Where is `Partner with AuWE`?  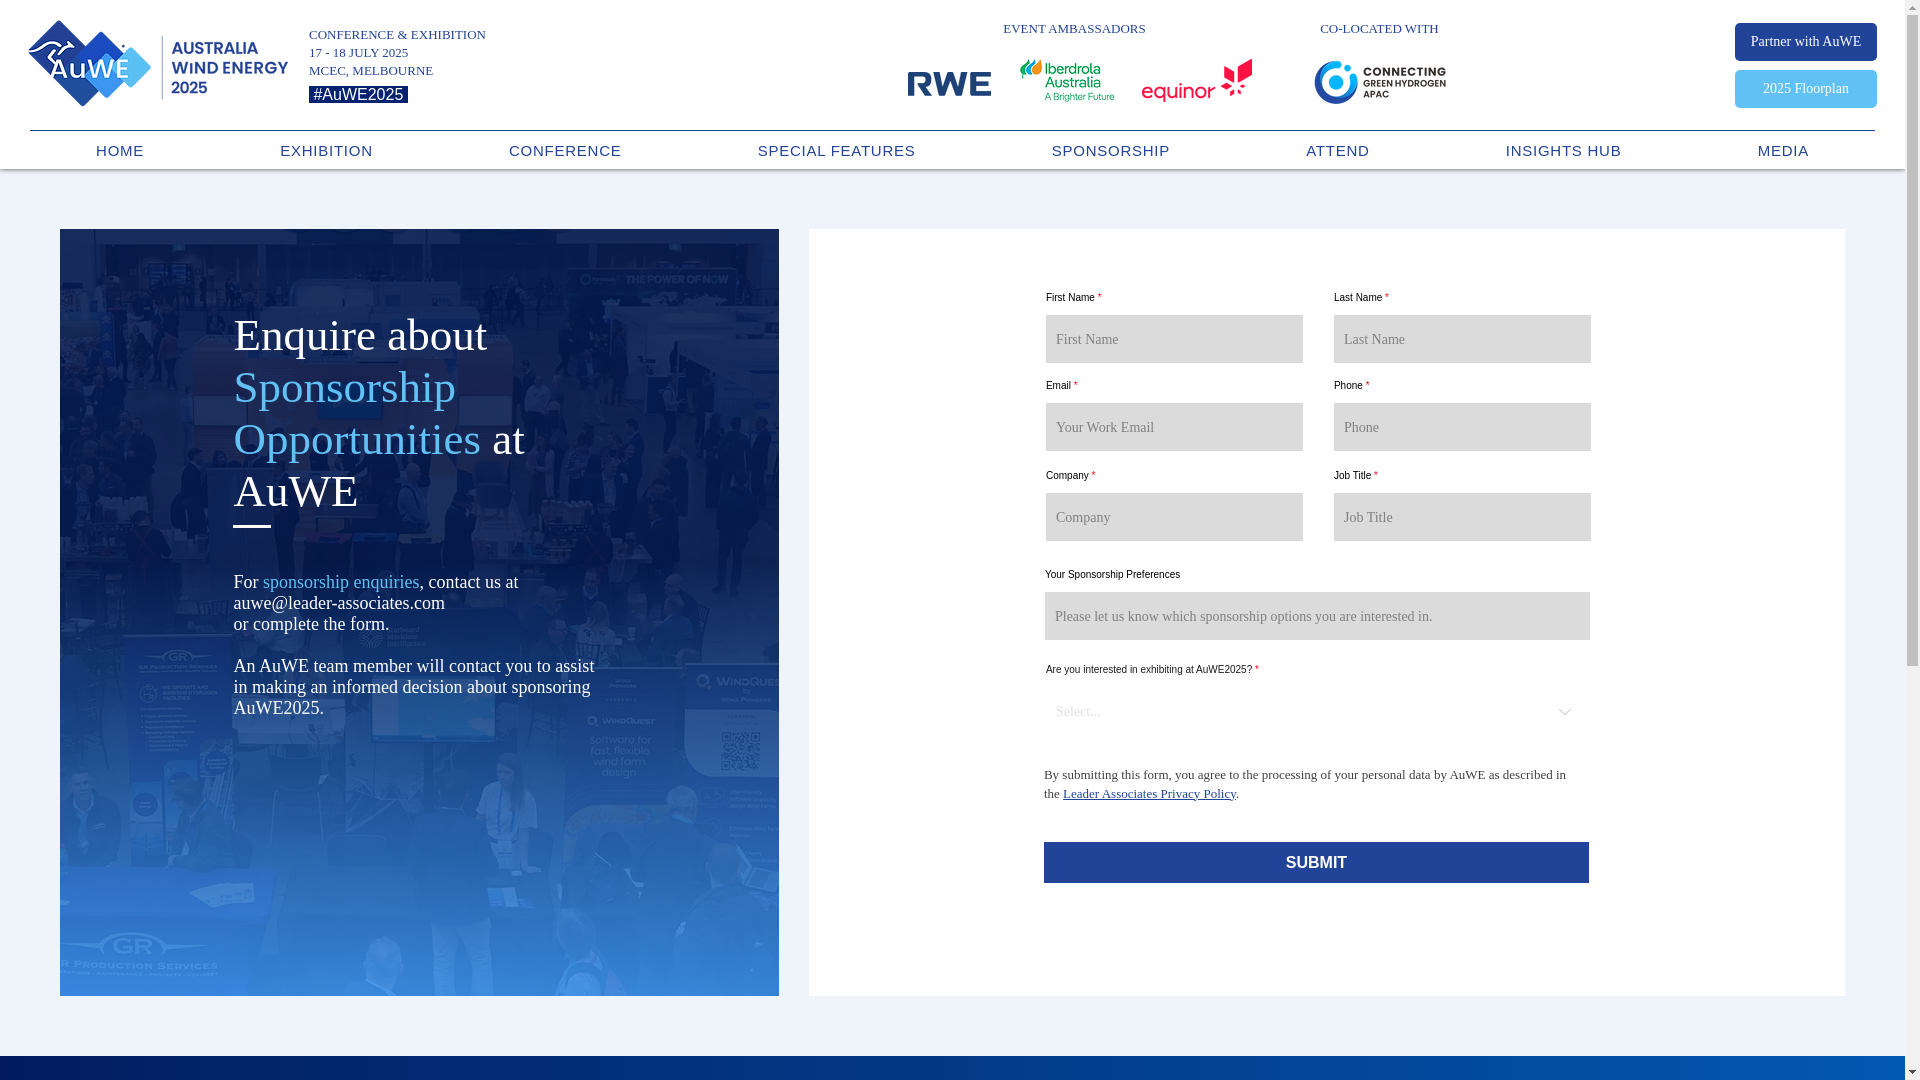 Partner with AuWE is located at coordinates (1806, 41).